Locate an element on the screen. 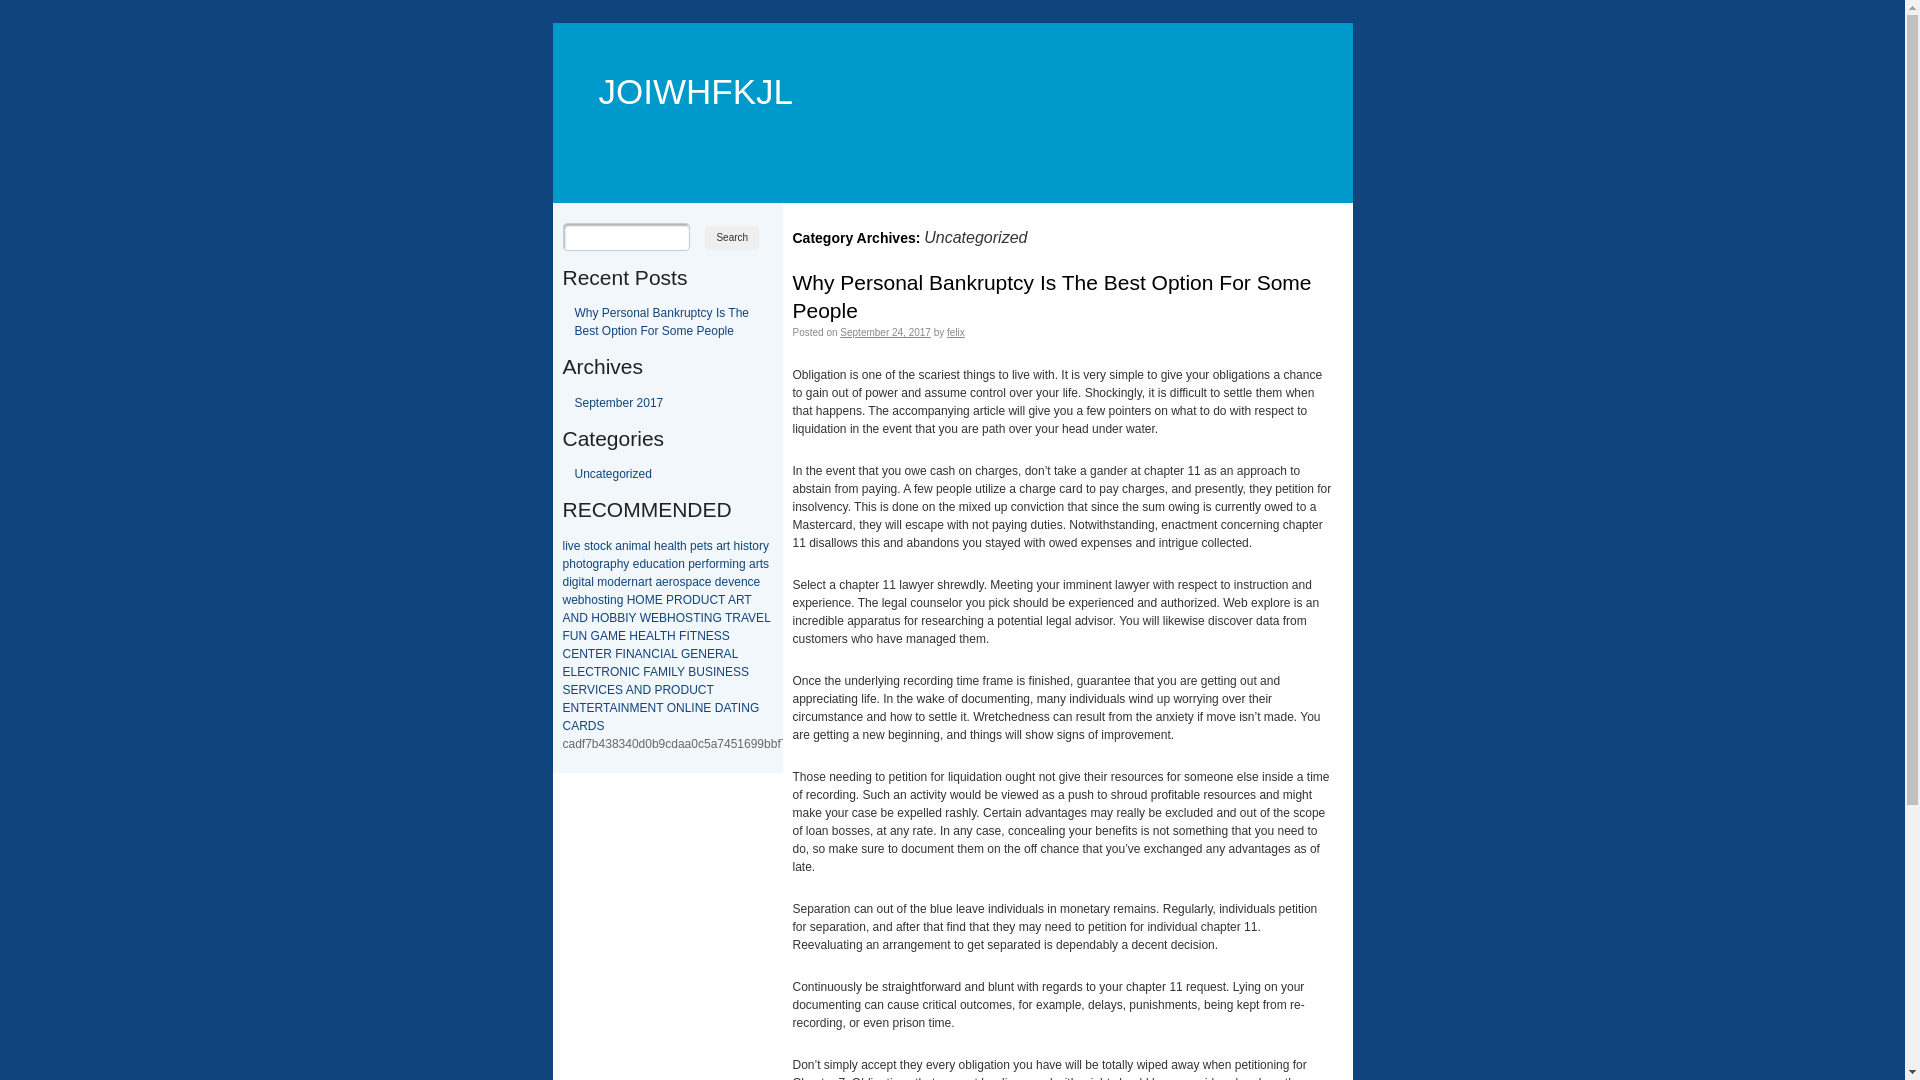 This screenshot has height=1080, width=1920. I is located at coordinates (670, 672).